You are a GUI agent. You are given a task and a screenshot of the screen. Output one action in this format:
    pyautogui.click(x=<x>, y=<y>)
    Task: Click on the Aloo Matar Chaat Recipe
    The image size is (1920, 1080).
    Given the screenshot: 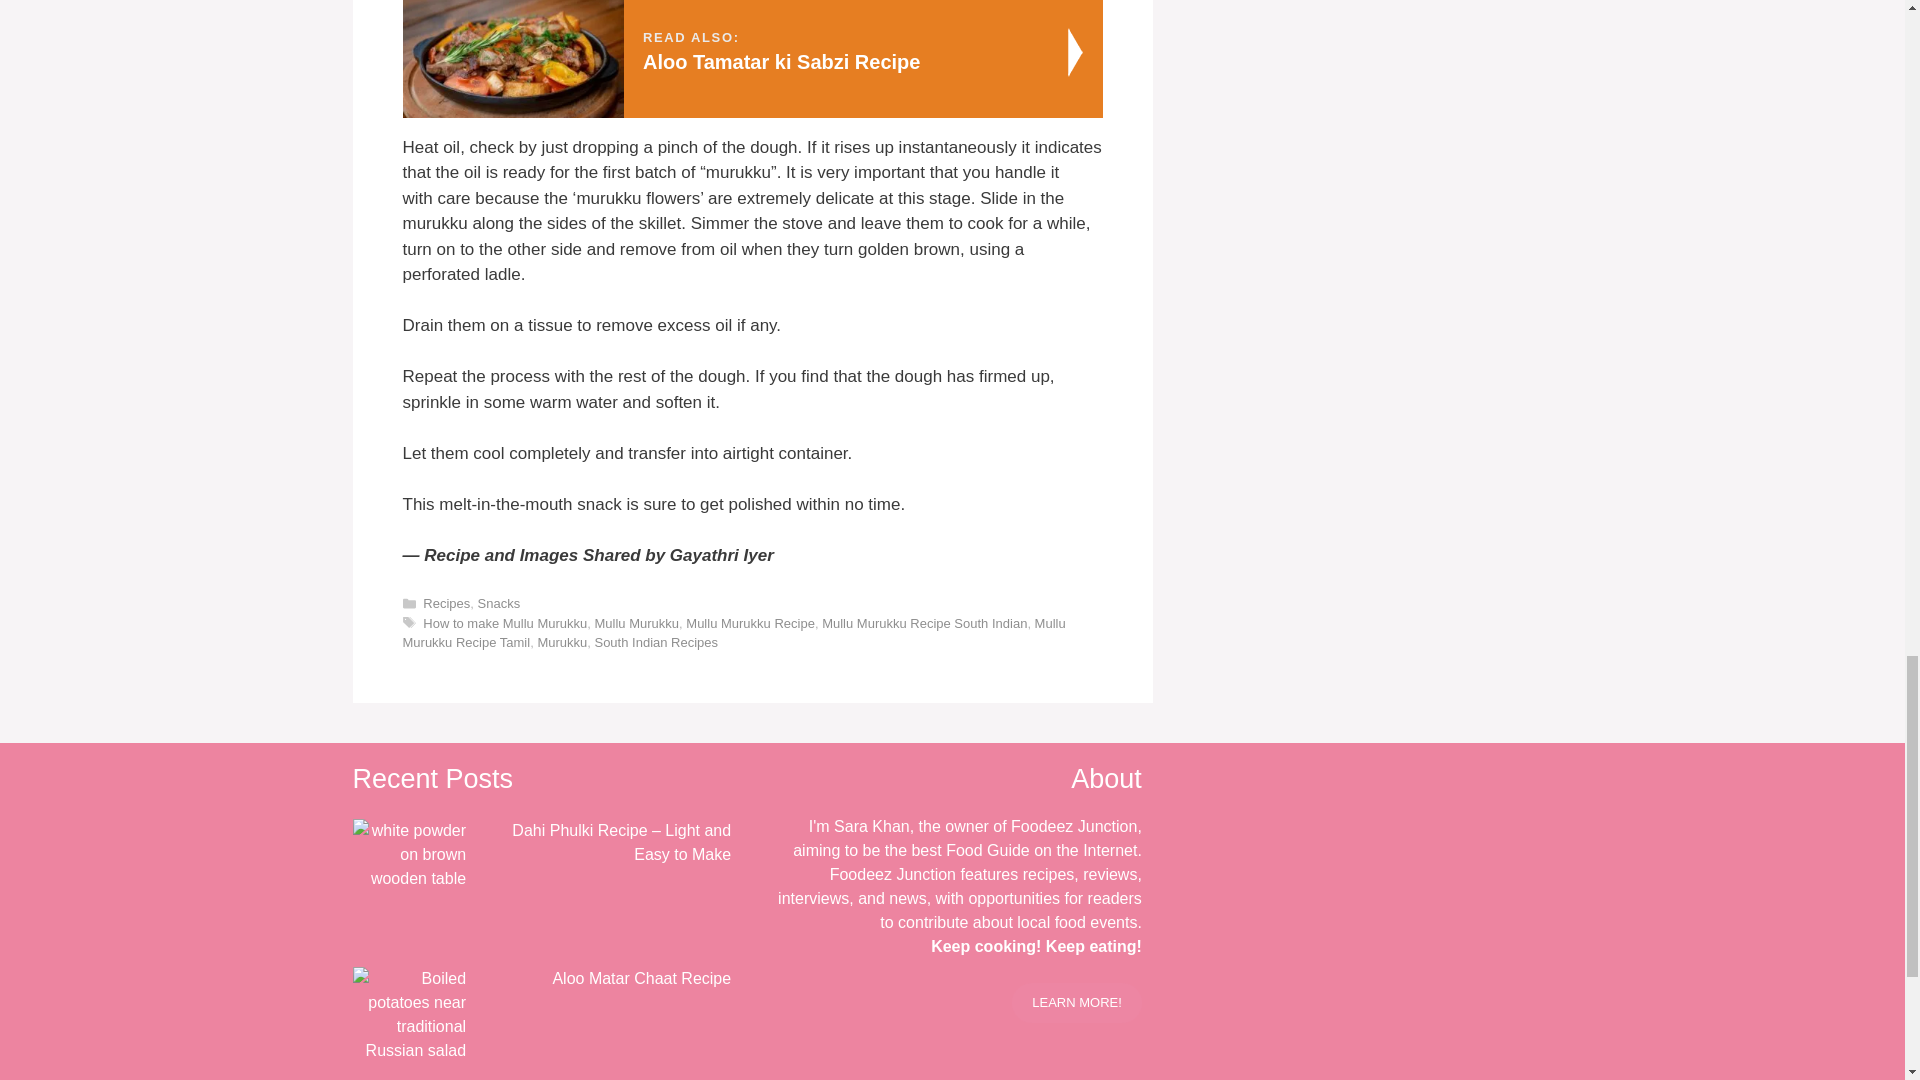 What is the action you would take?
    pyautogui.click(x=408, y=1050)
    